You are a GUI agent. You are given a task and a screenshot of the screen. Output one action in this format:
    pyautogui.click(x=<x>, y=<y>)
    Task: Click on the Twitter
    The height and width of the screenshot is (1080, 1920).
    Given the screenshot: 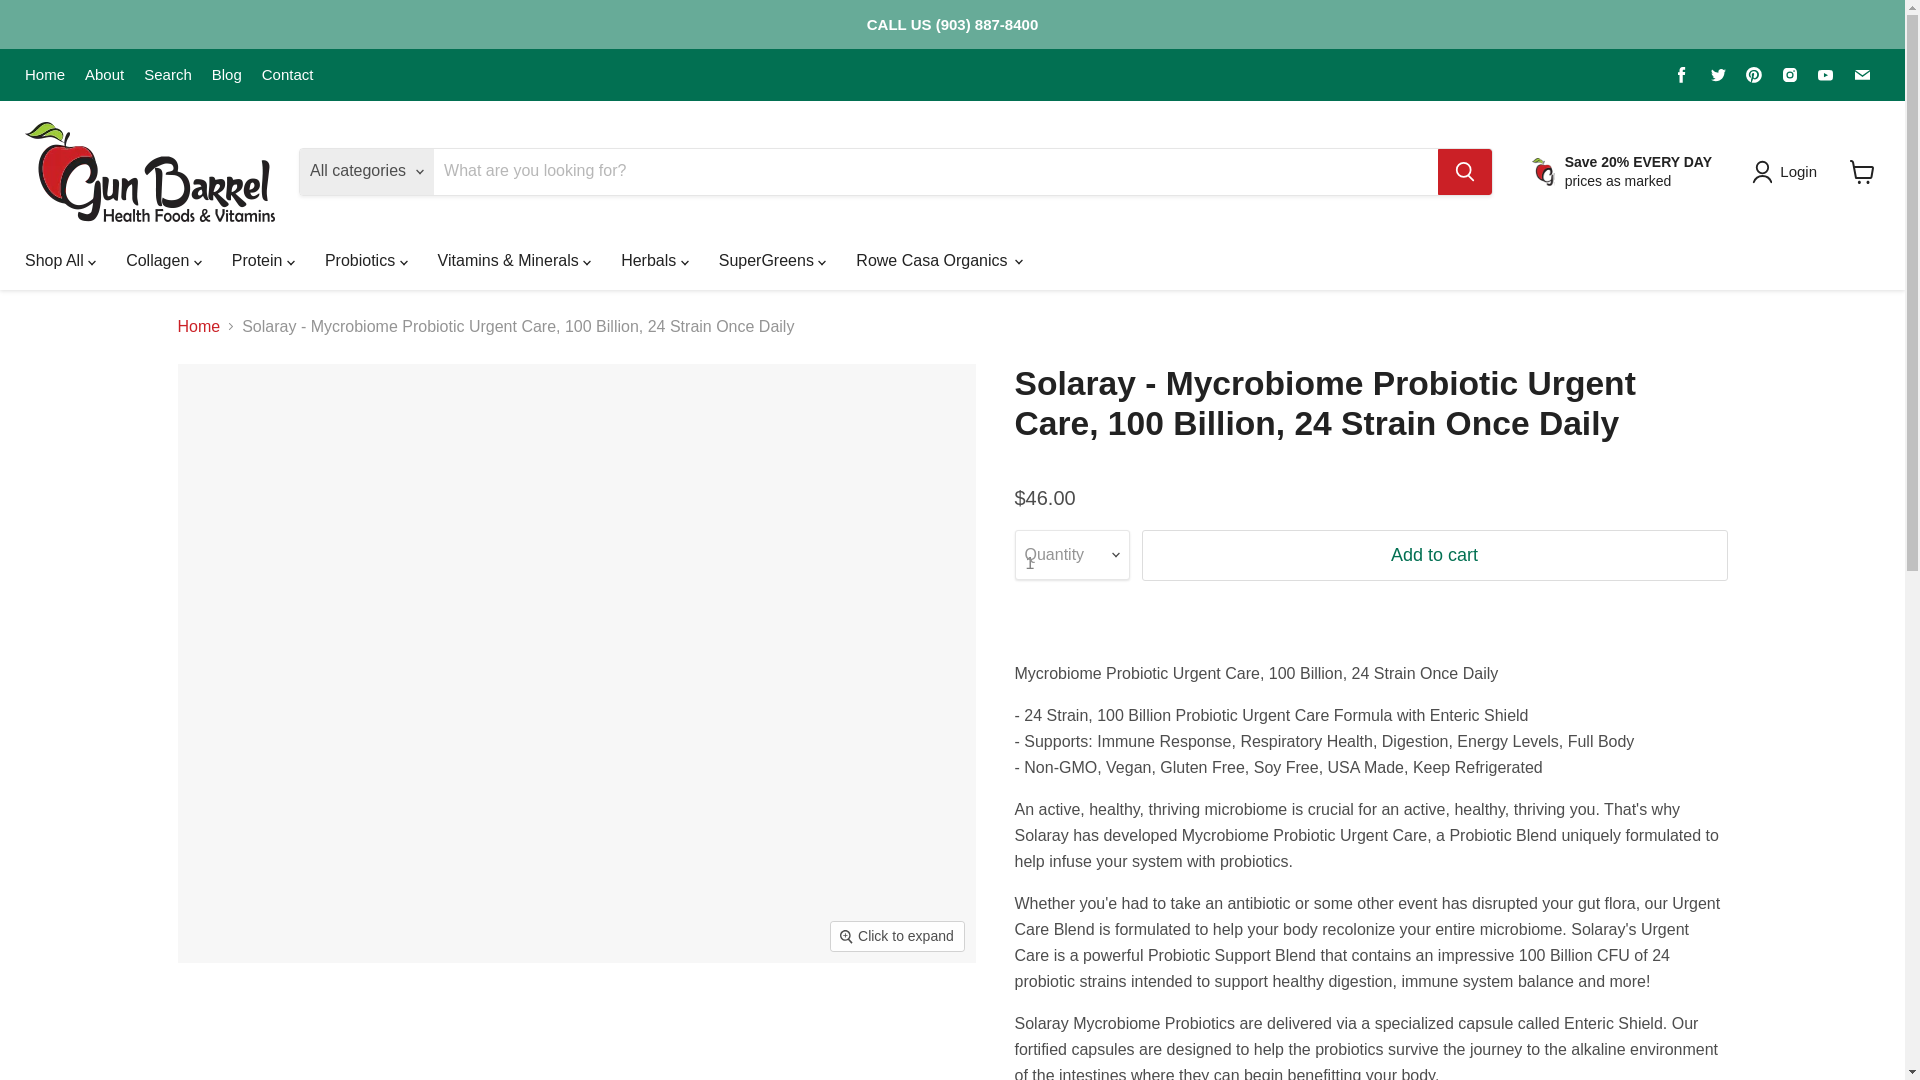 What is the action you would take?
    pyautogui.click(x=1718, y=74)
    